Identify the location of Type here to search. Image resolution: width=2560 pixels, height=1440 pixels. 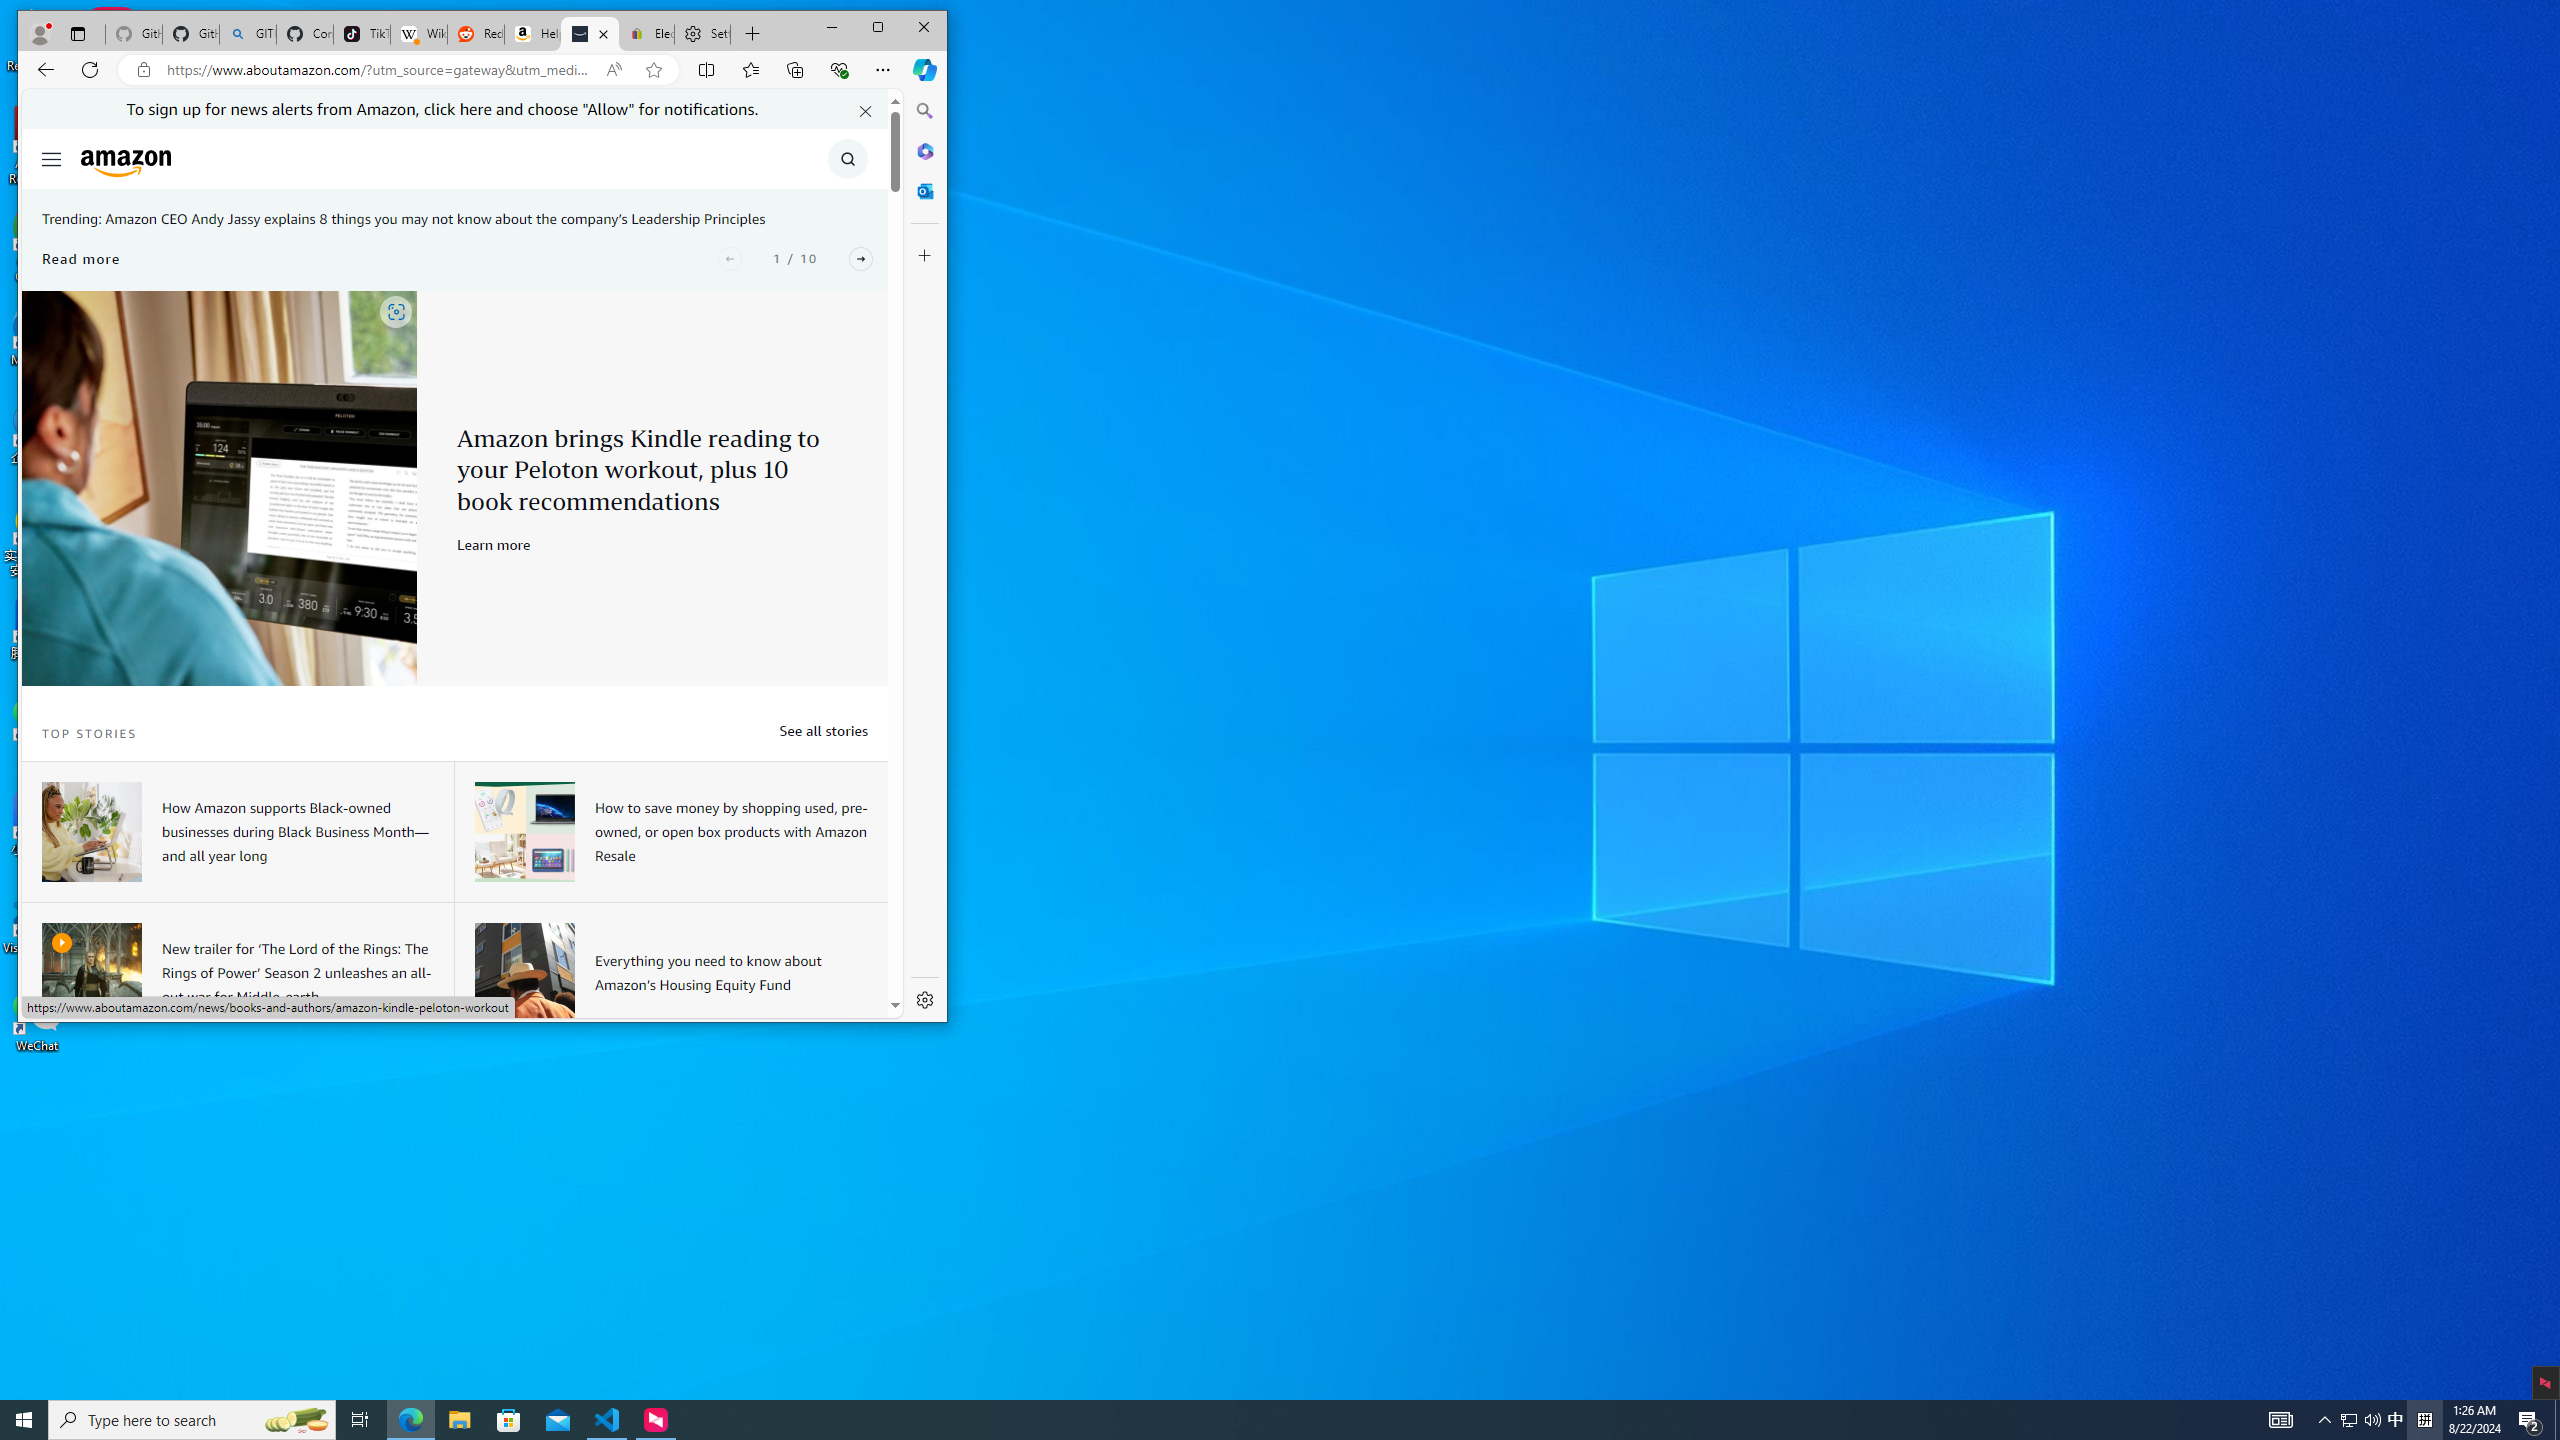
(192, 1420).